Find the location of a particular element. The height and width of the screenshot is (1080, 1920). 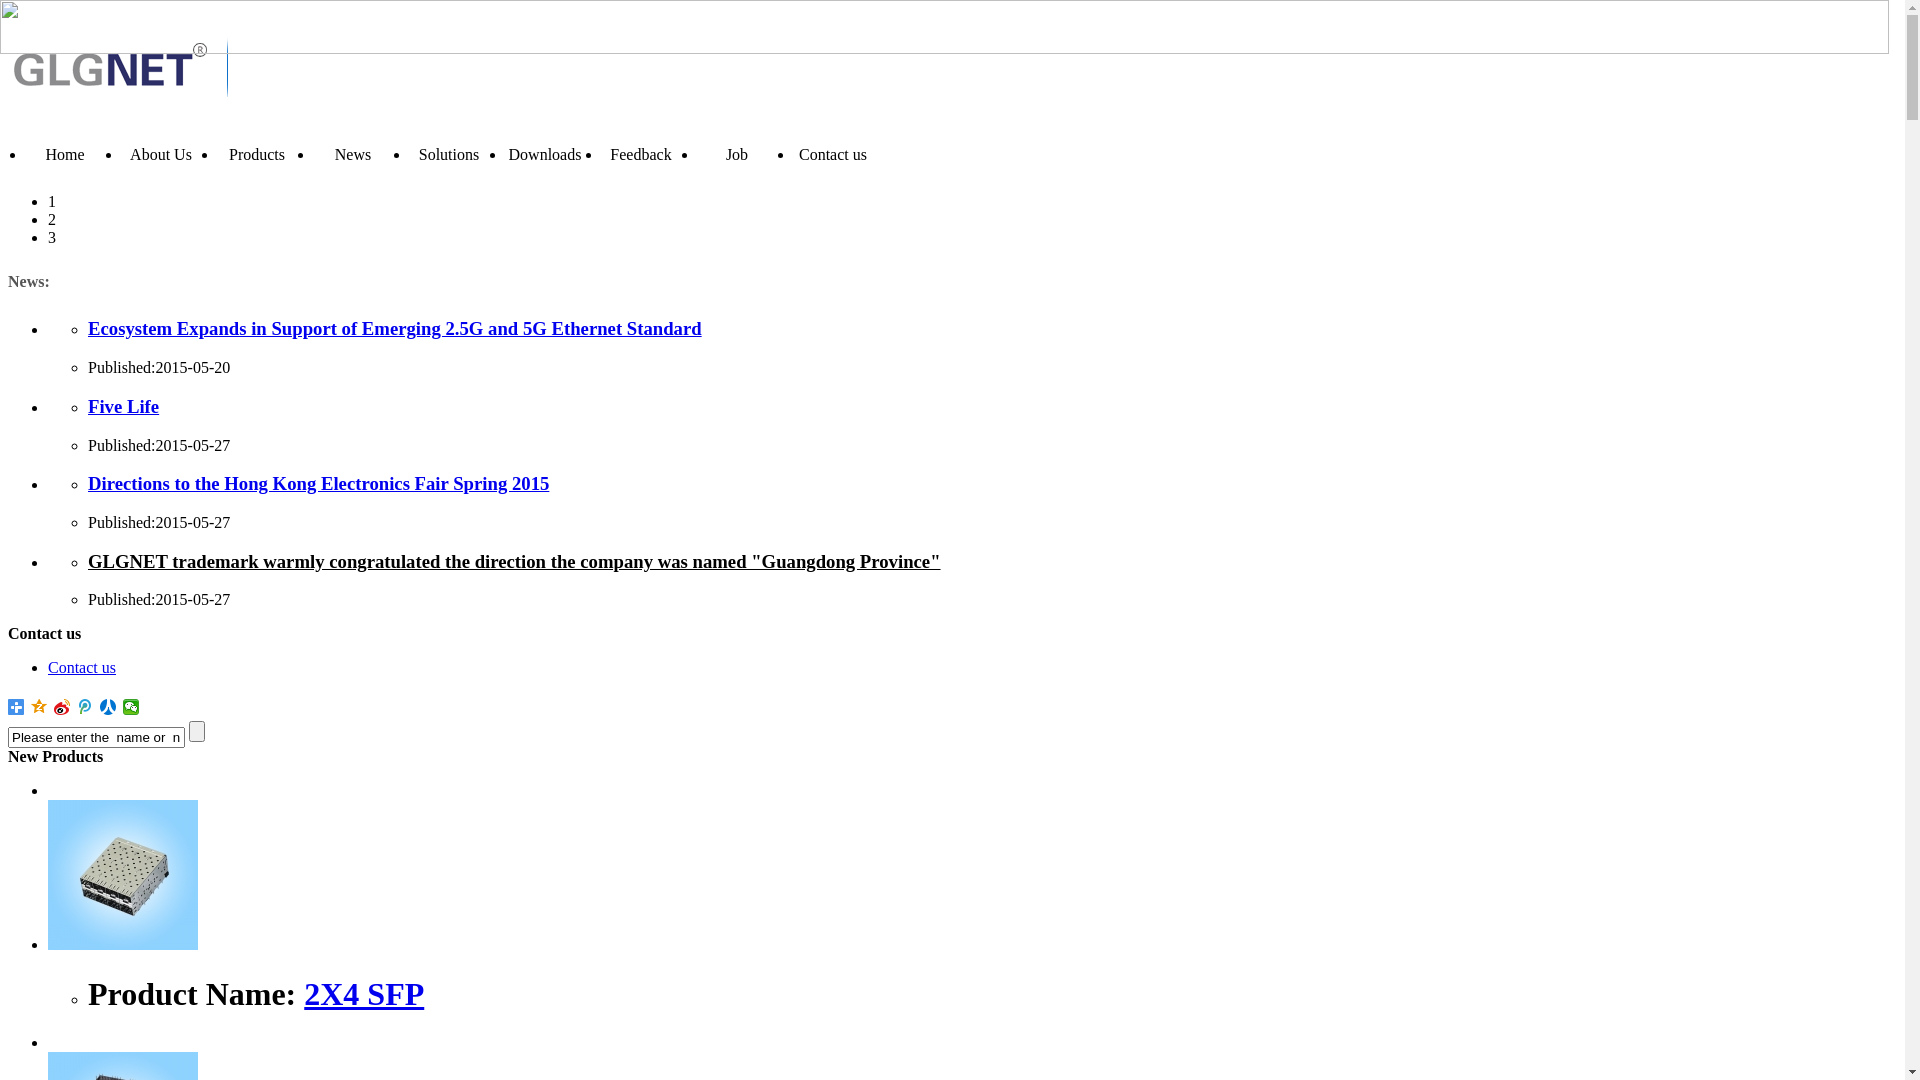

Downloads is located at coordinates (545, 155).